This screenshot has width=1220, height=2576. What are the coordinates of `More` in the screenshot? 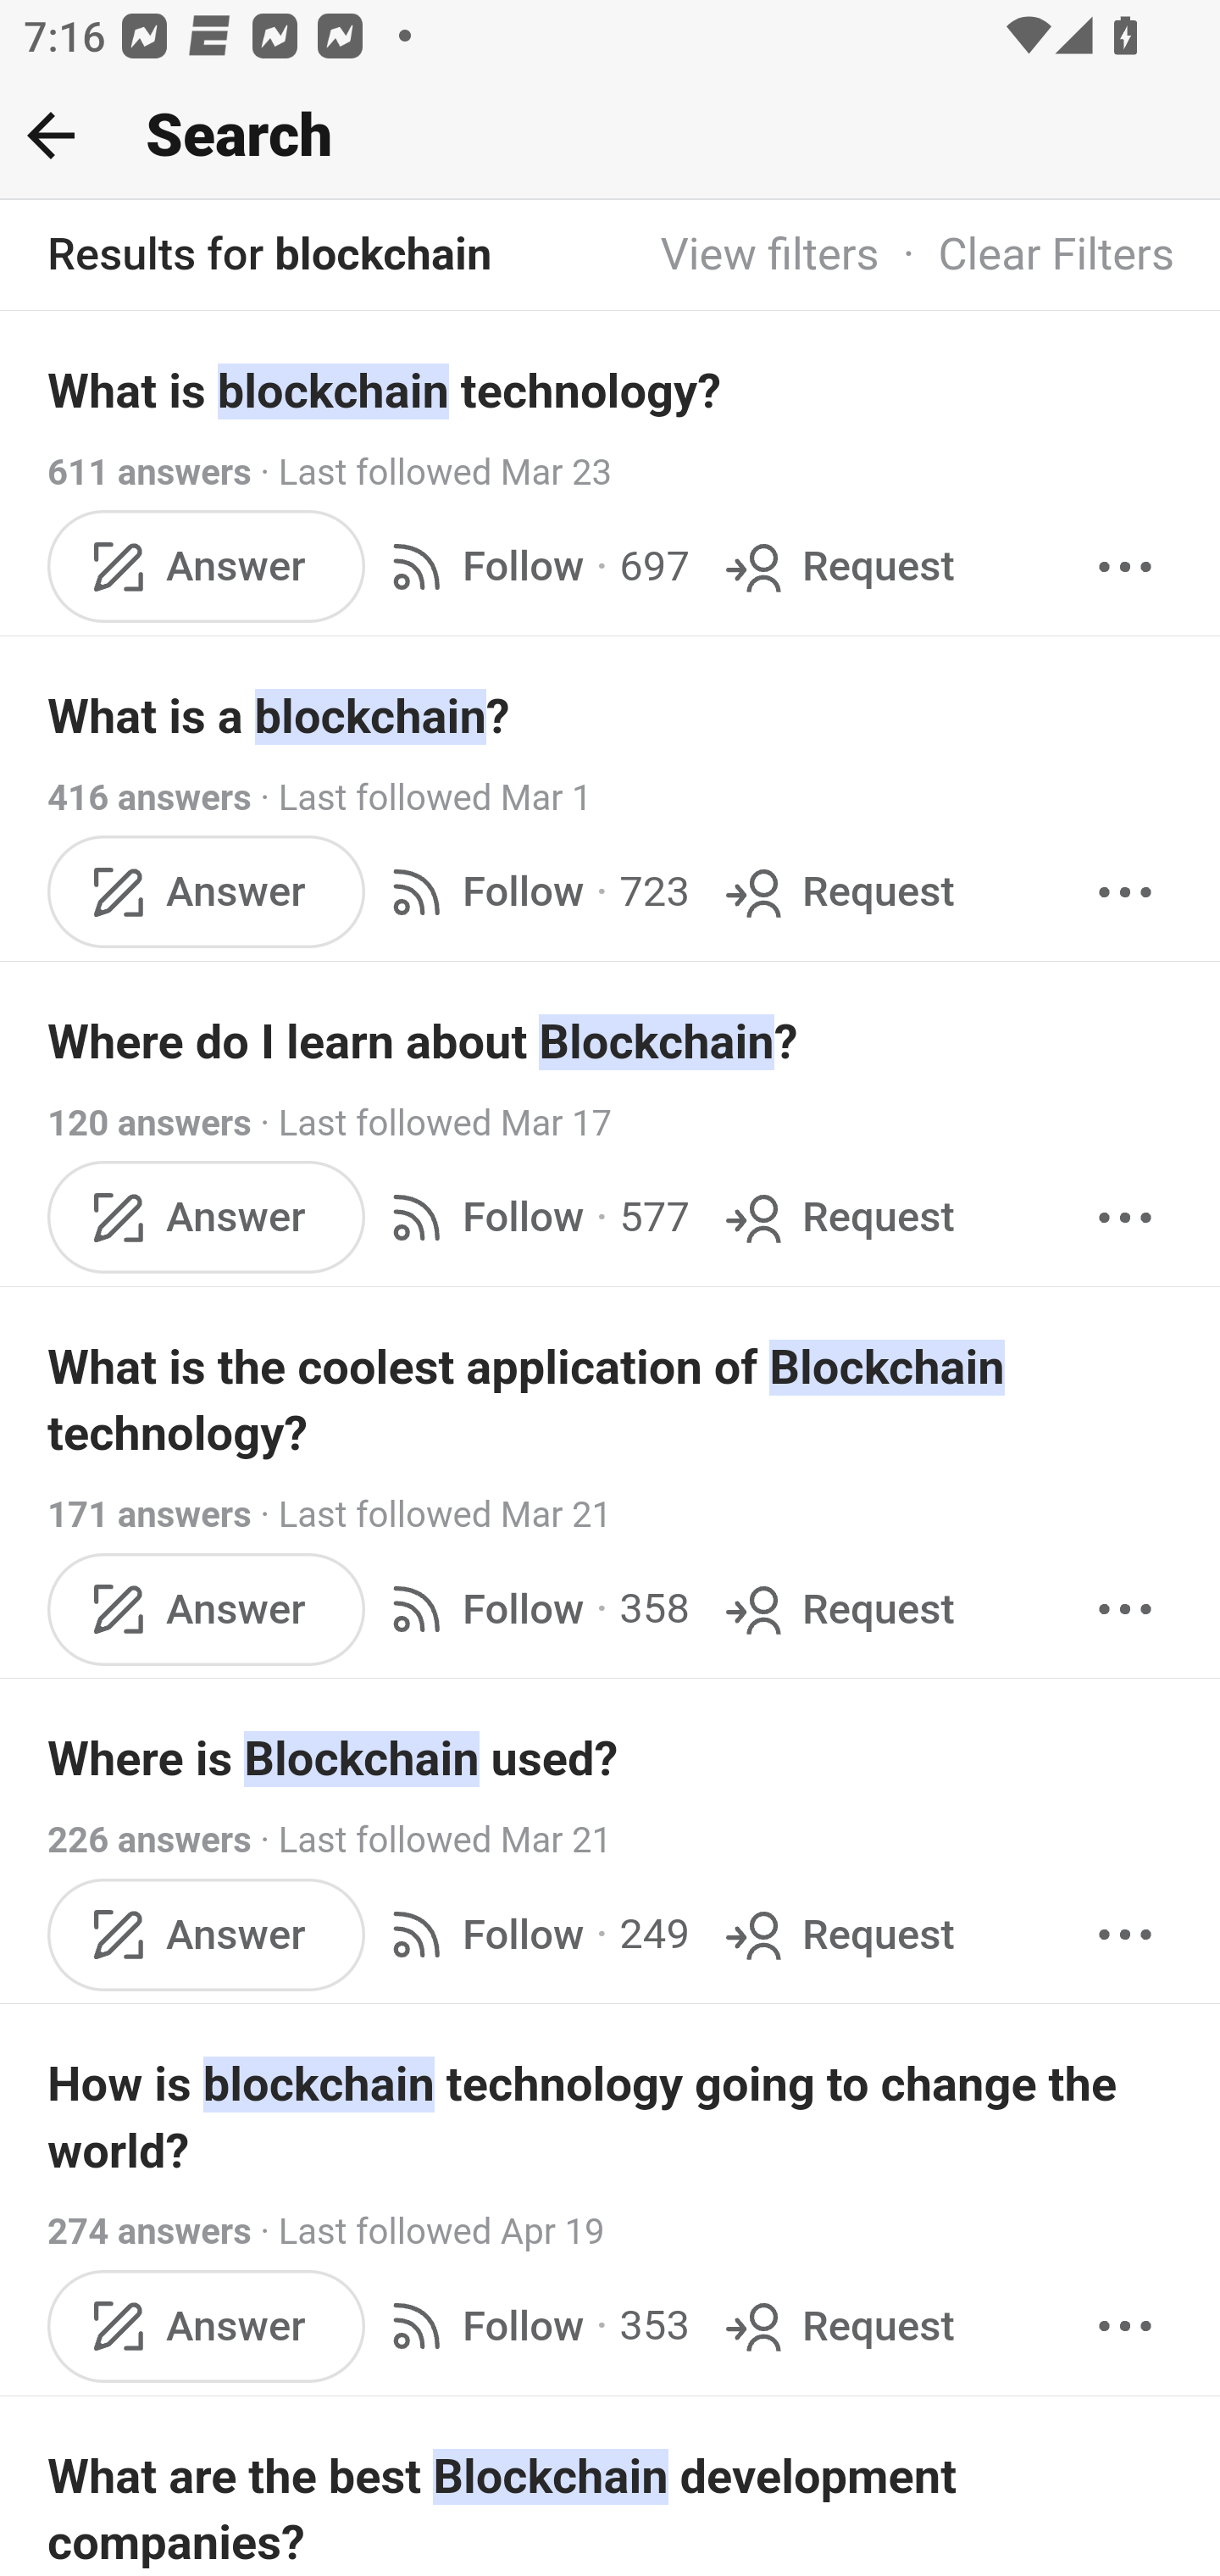 It's located at (1125, 1219).